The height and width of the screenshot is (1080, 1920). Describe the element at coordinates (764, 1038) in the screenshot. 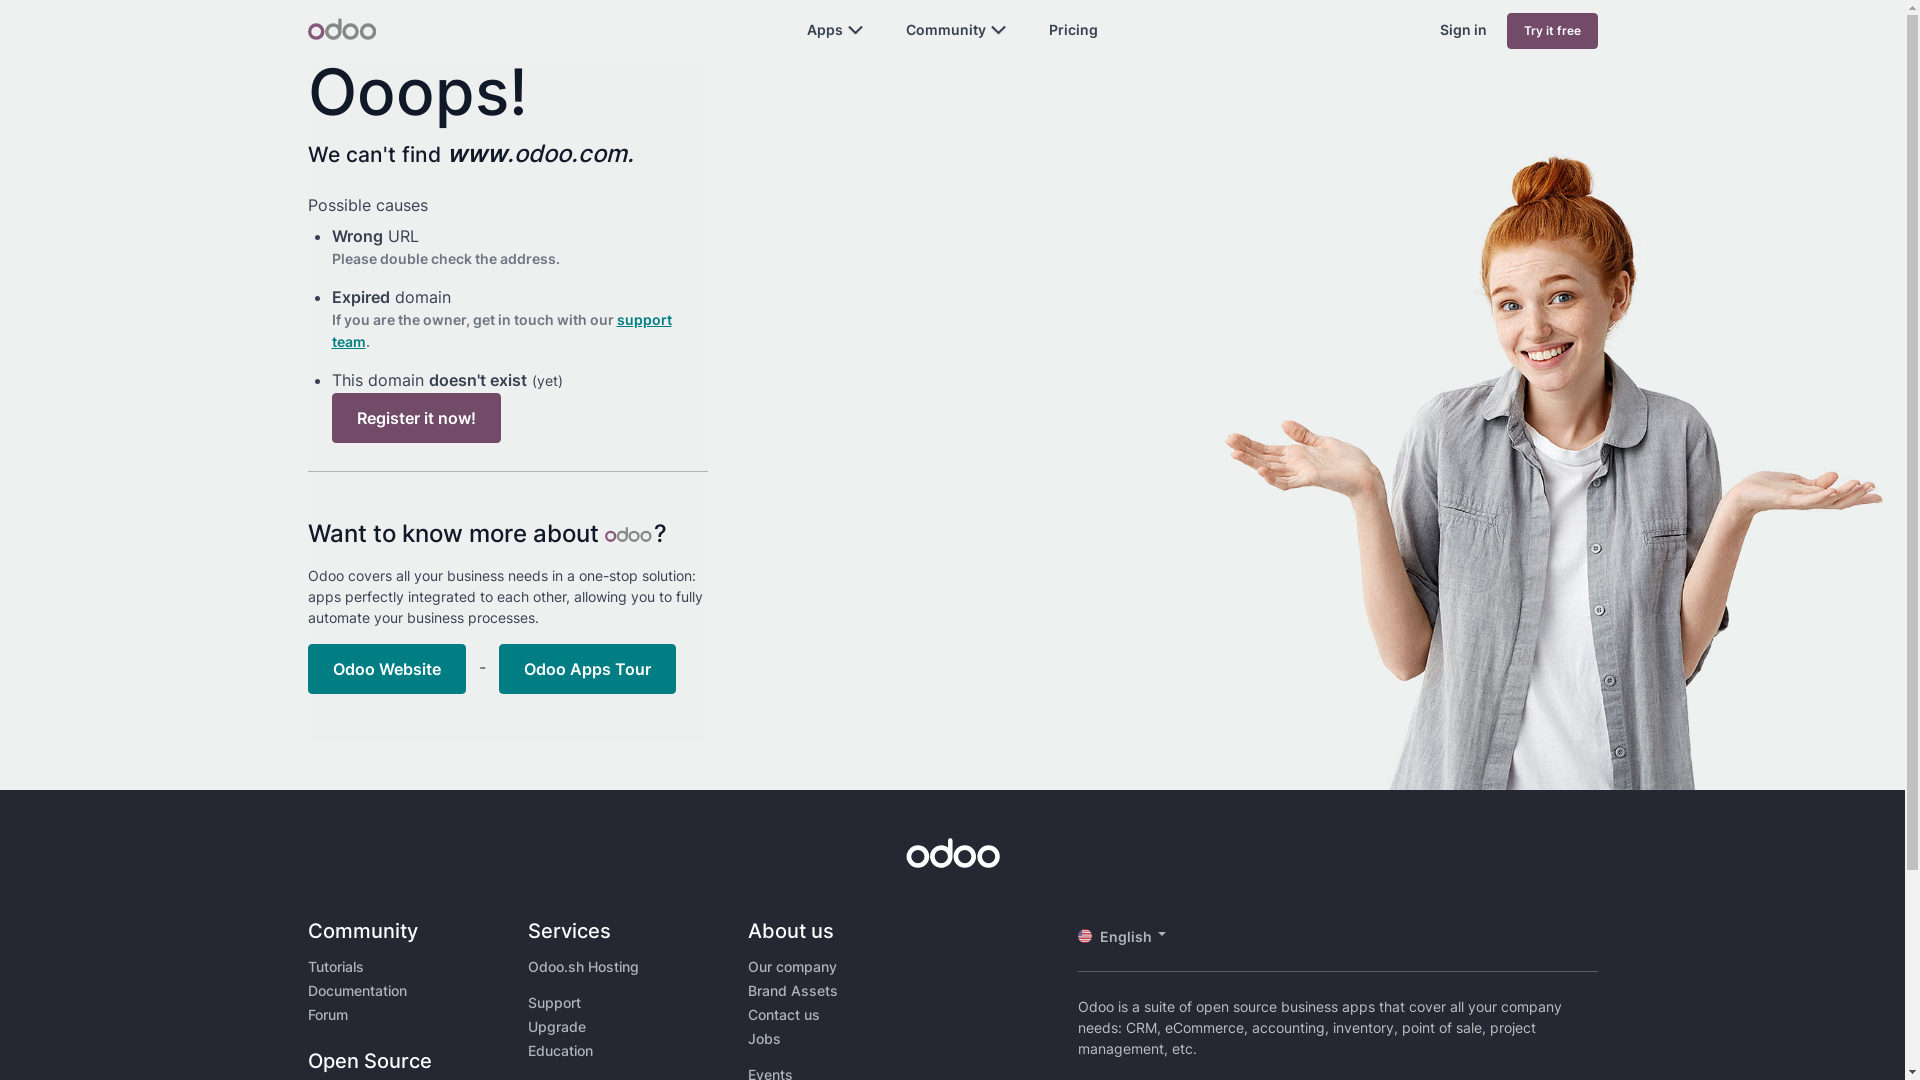

I see `Jobs` at that location.